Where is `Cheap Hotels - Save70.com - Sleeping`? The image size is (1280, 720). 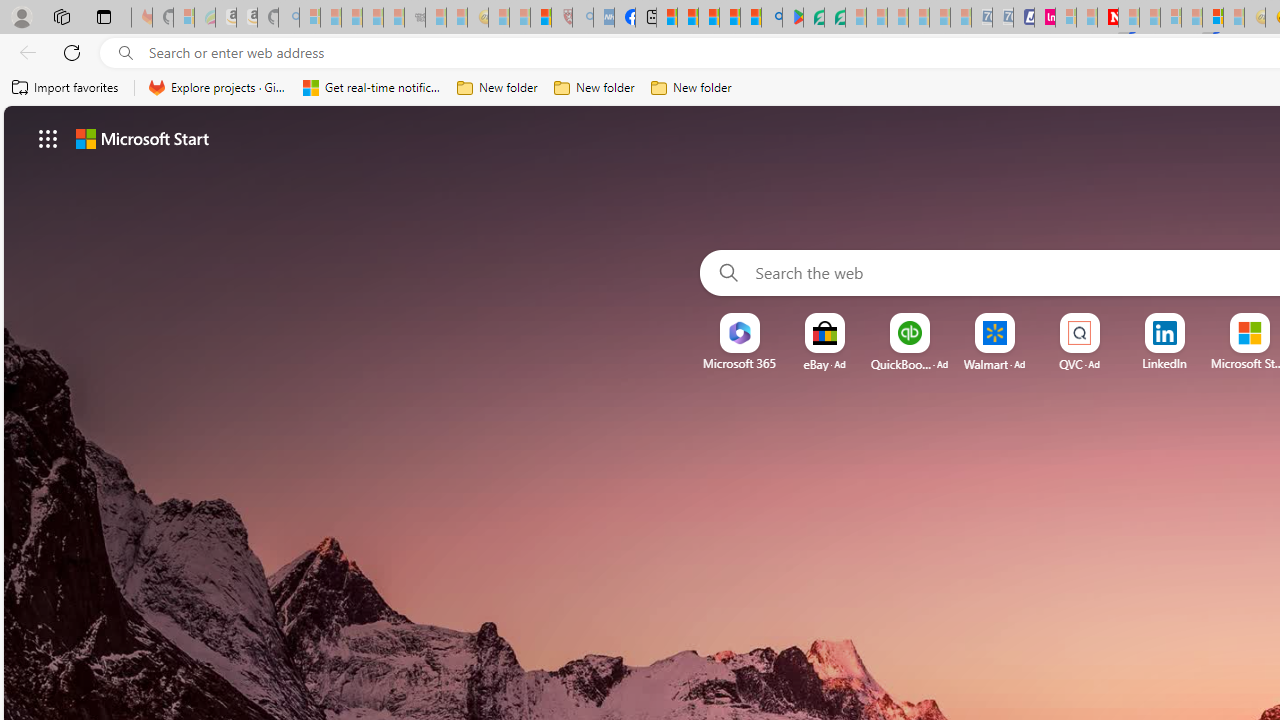 Cheap Hotels - Save70.com - Sleeping is located at coordinates (1002, 18).